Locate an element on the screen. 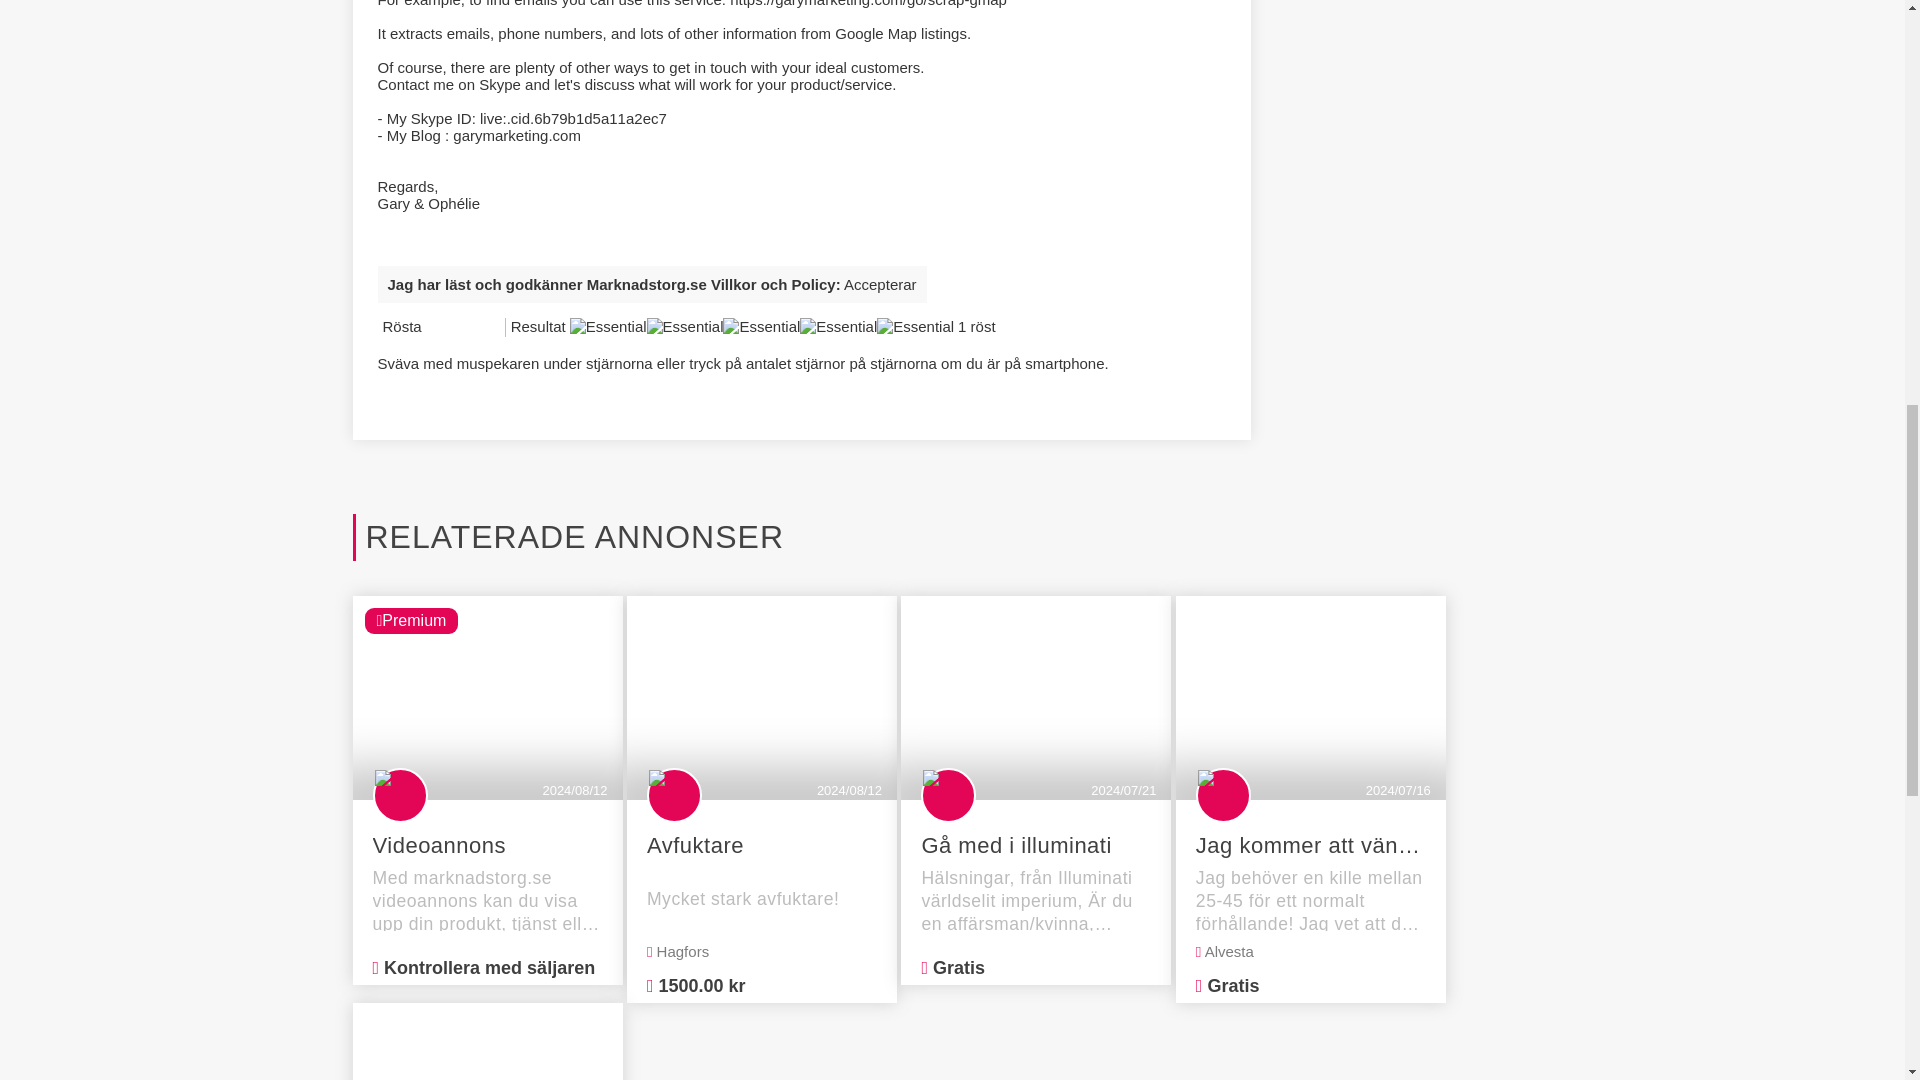 Image resolution: width=1920 pixels, height=1080 pixels. Very interesting is located at coordinates (454, 341).